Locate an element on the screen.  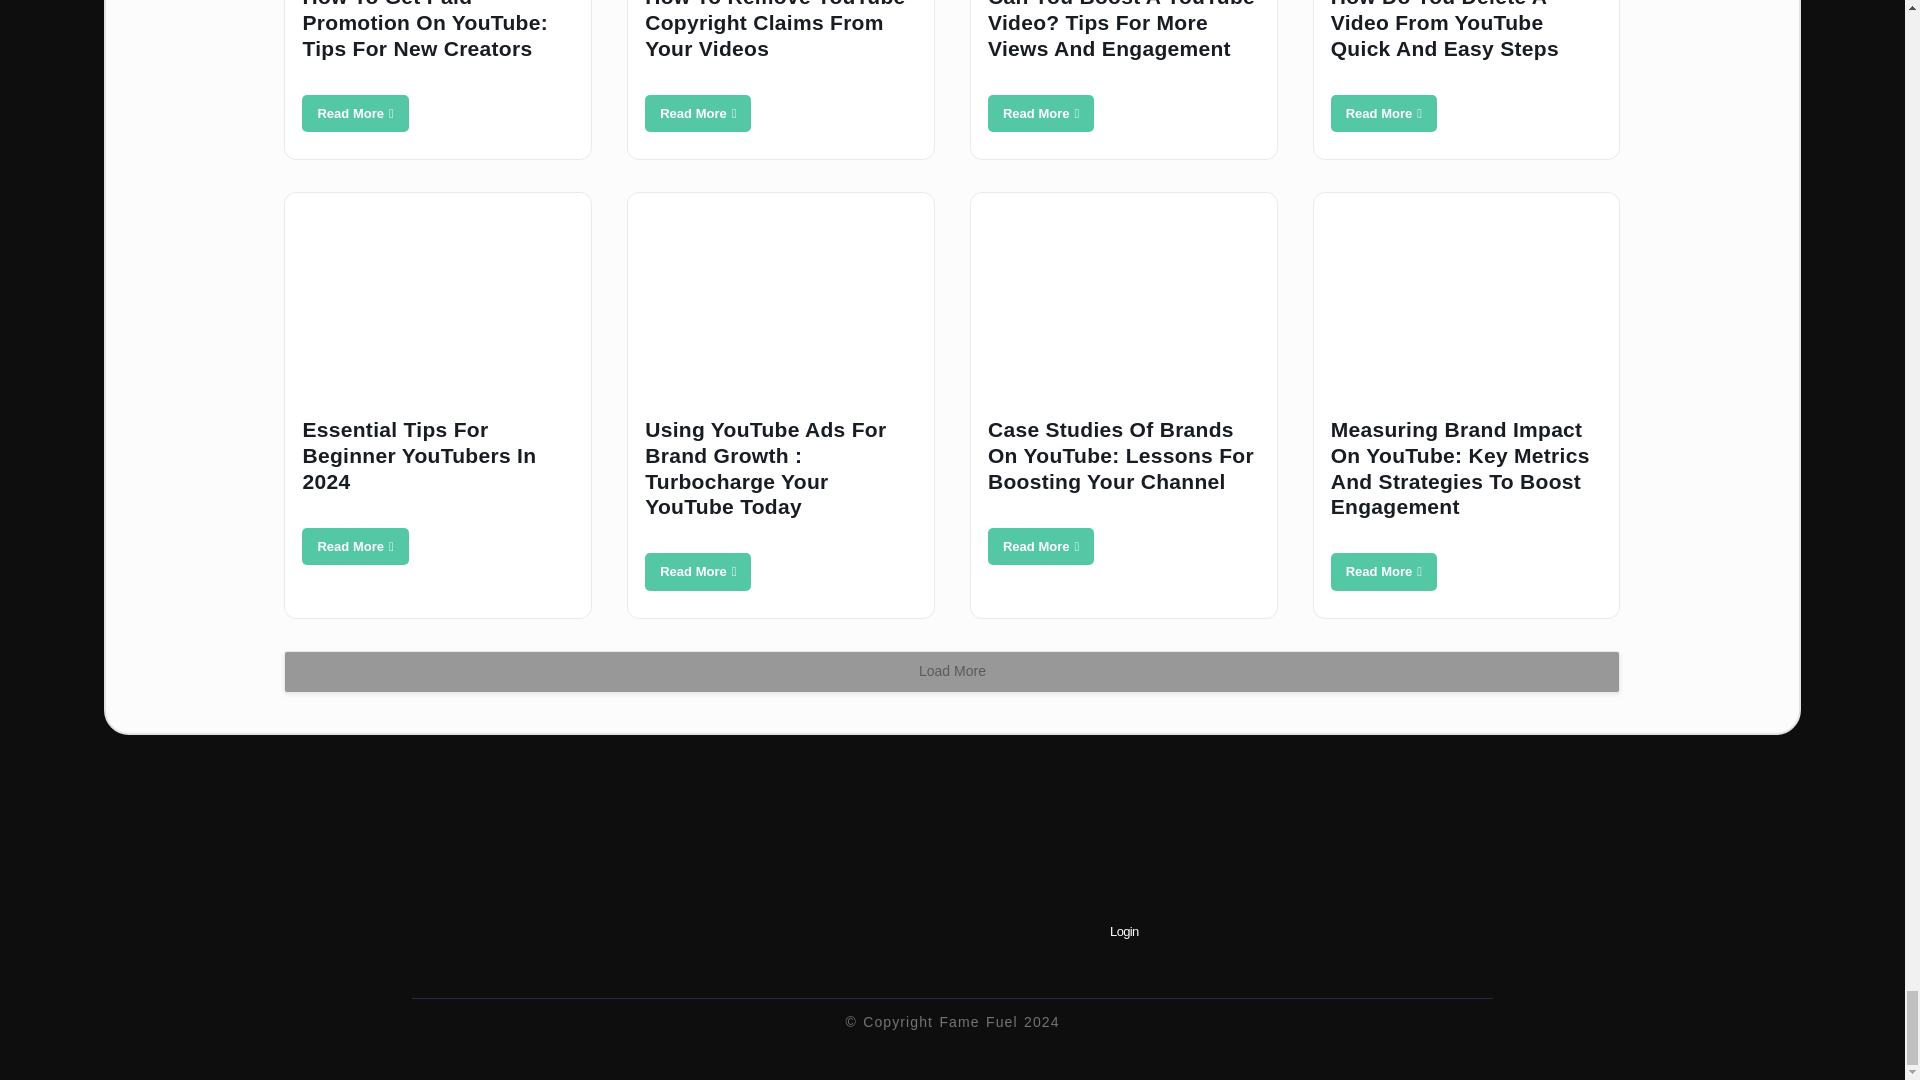
How to Get Paid Promotion on YouTube: Tips for New Creators is located at coordinates (354, 114).